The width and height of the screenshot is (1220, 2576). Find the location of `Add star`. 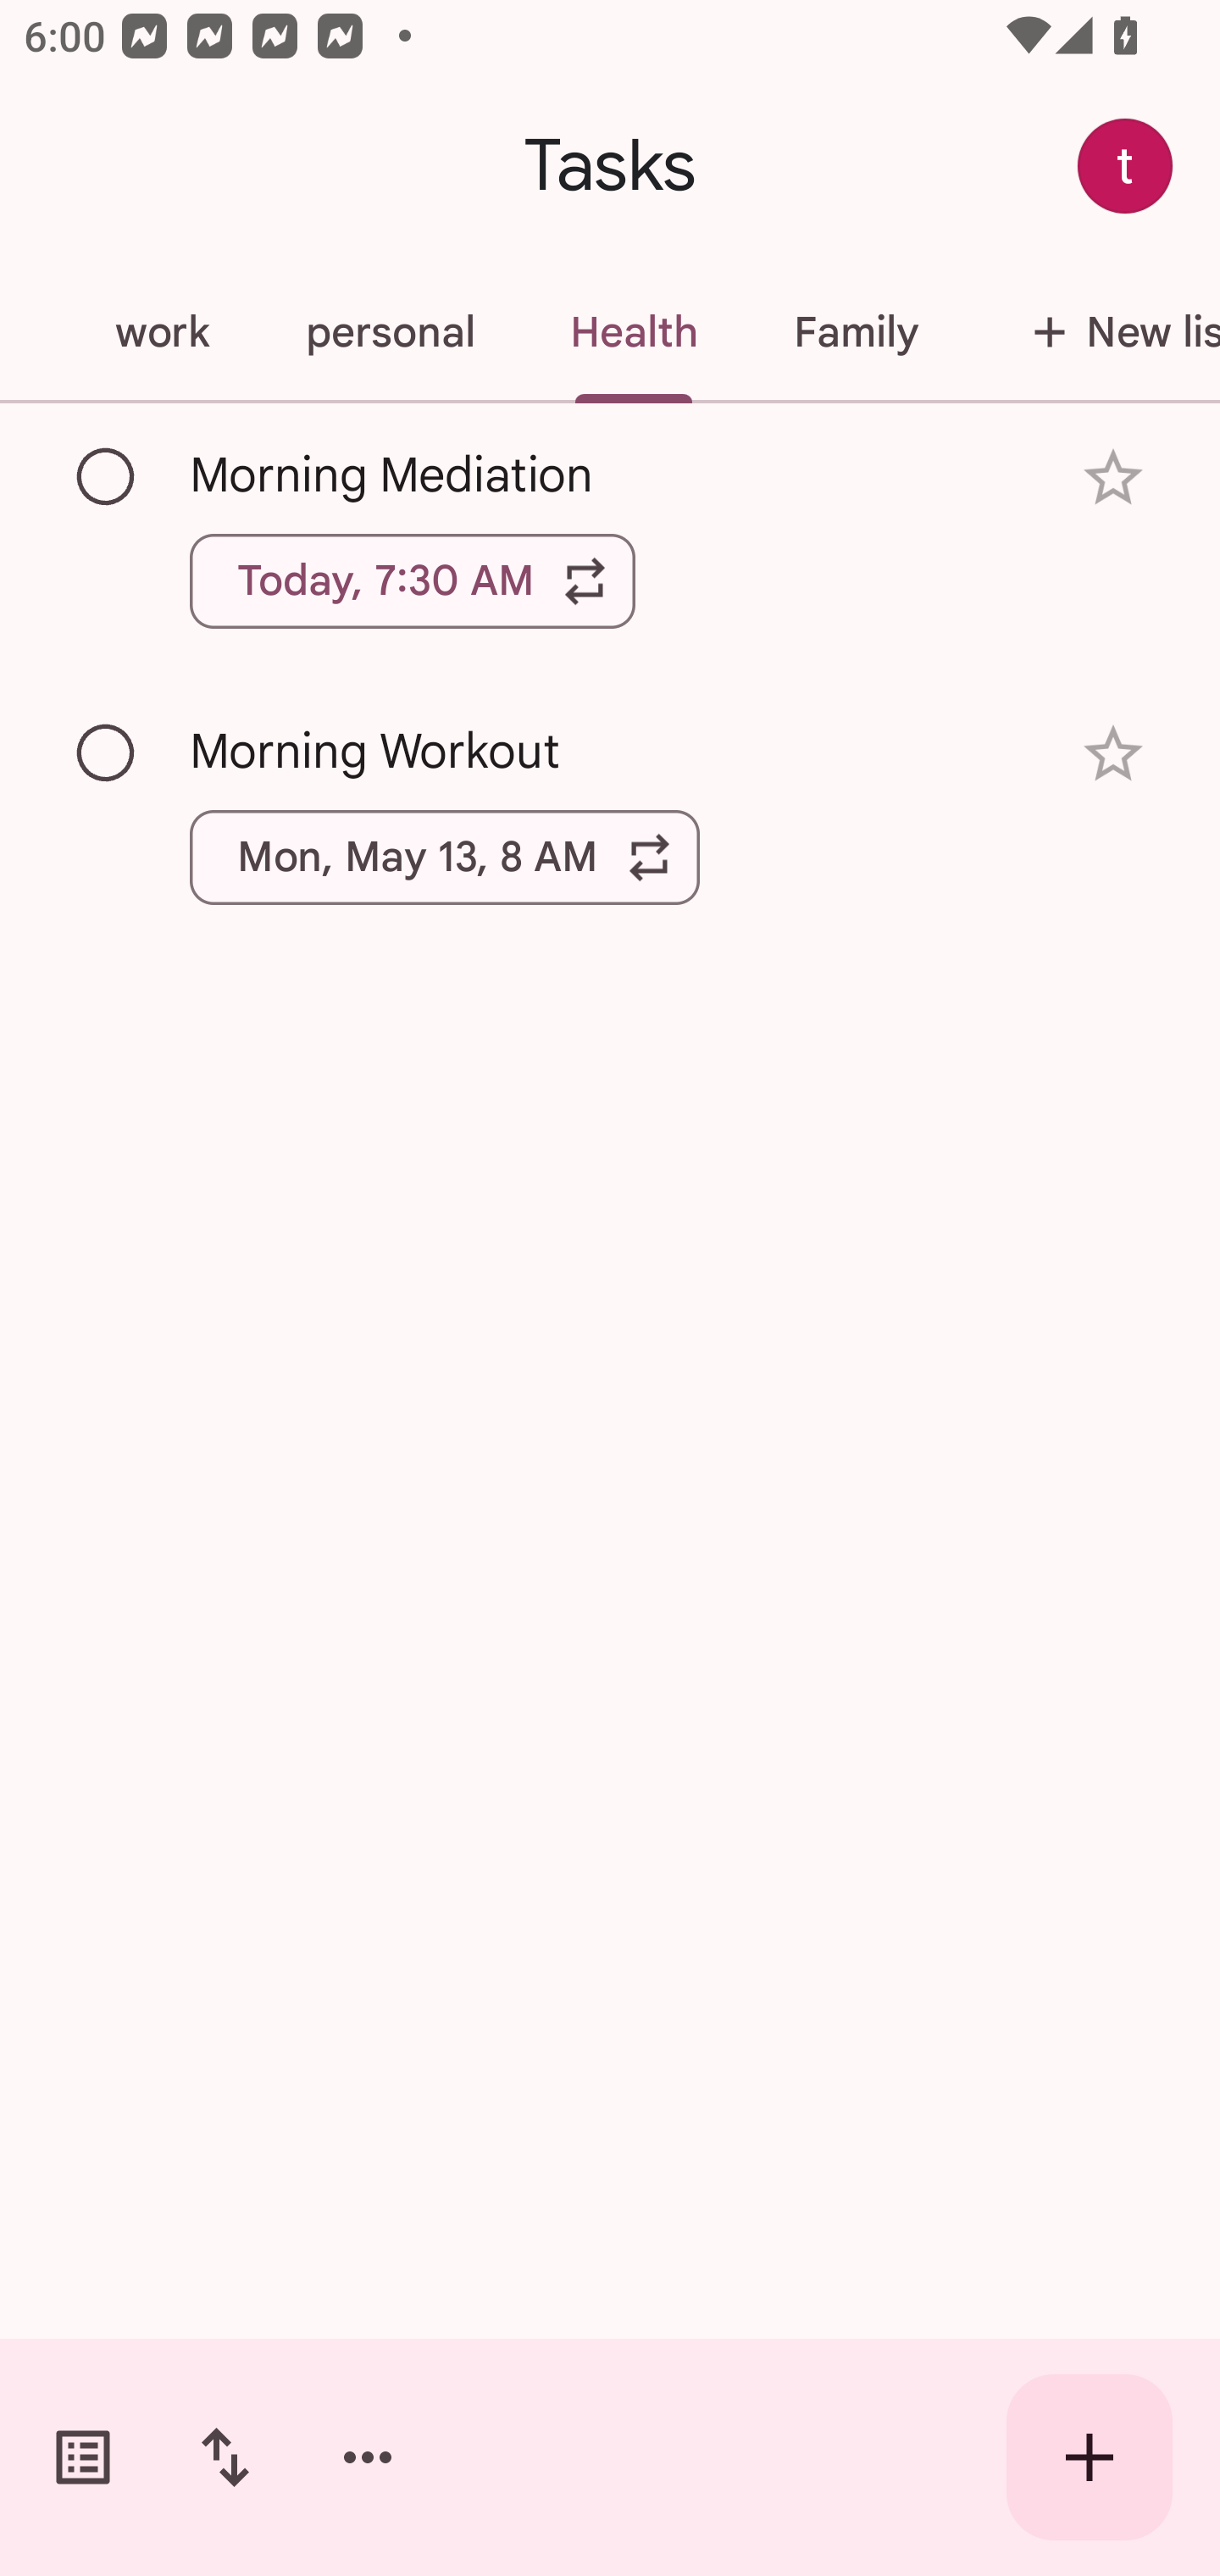

Add star is located at coordinates (1113, 478).